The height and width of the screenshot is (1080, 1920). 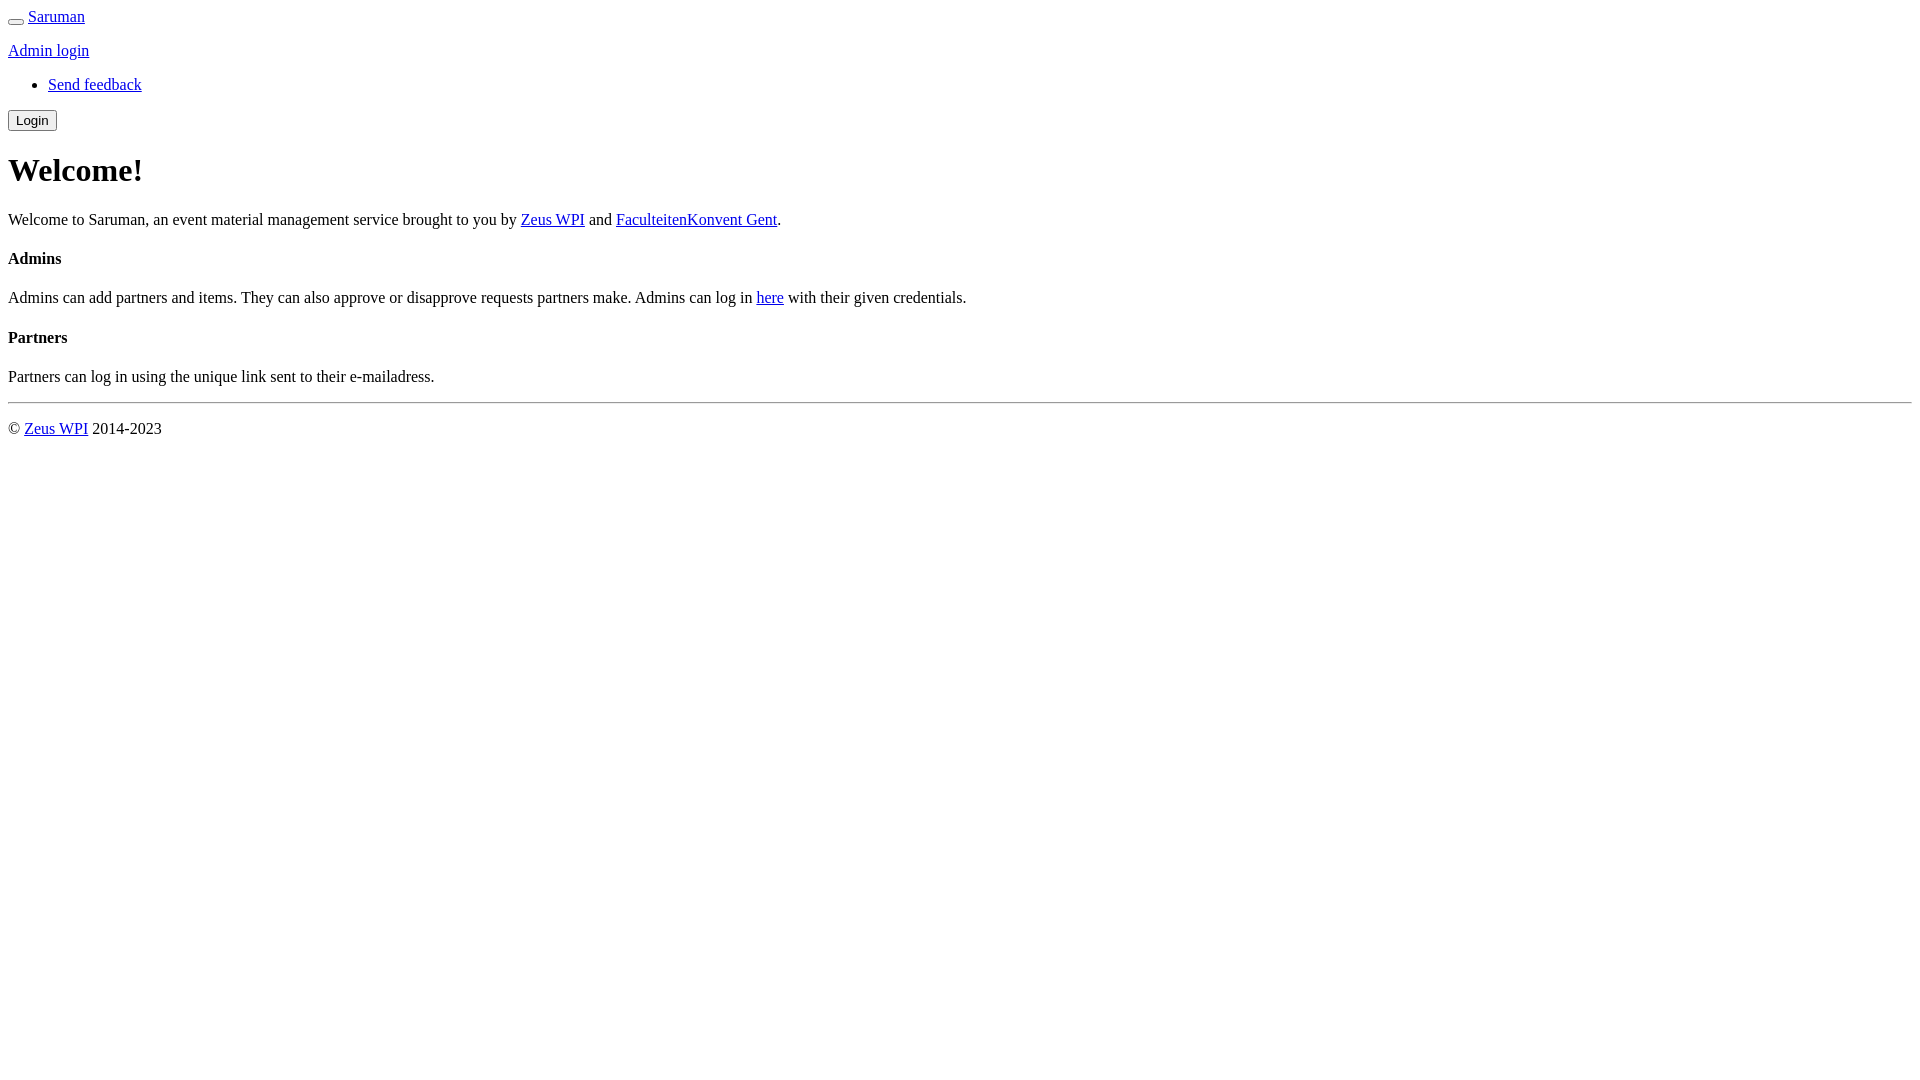 What do you see at coordinates (48, 50) in the screenshot?
I see `Admin login` at bounding box center [48, 50].